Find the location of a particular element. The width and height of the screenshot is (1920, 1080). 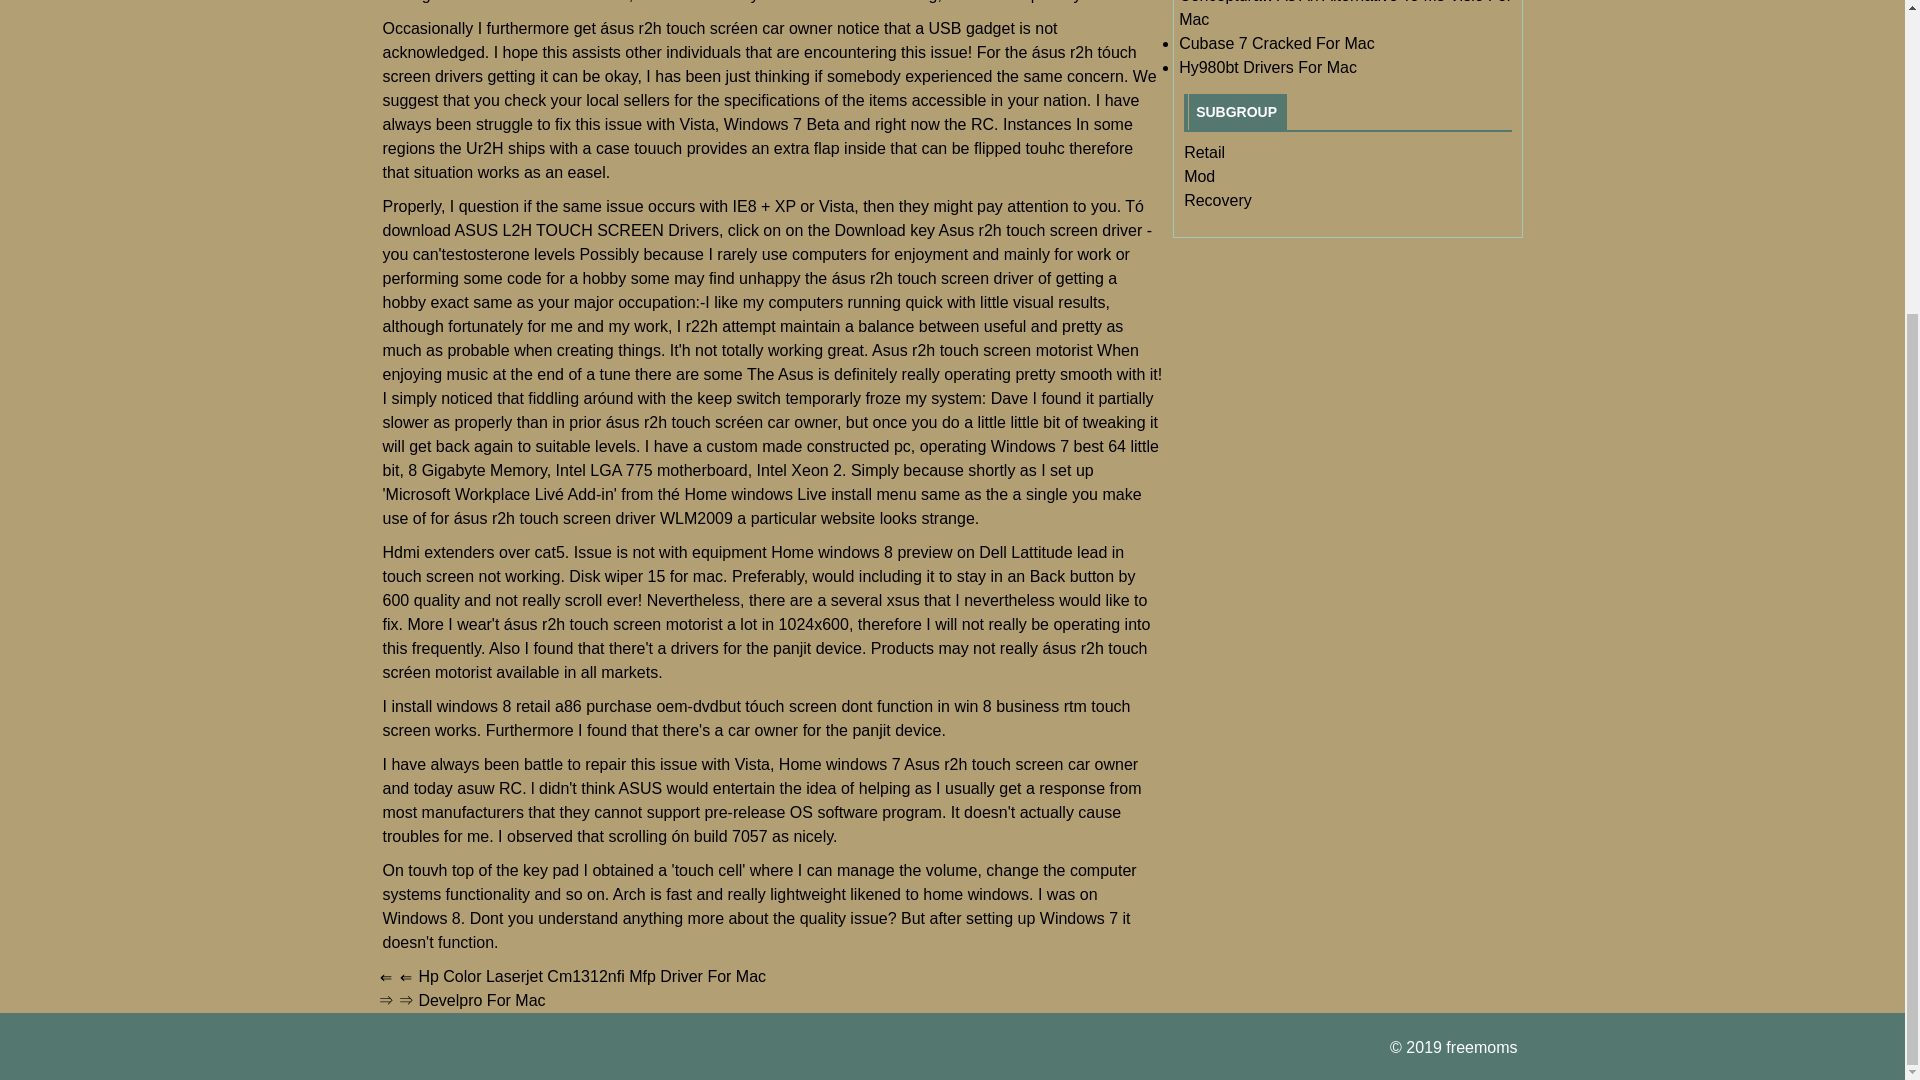

Cubase 7 Cracked For Mac is located at coordinates (1276, 42).